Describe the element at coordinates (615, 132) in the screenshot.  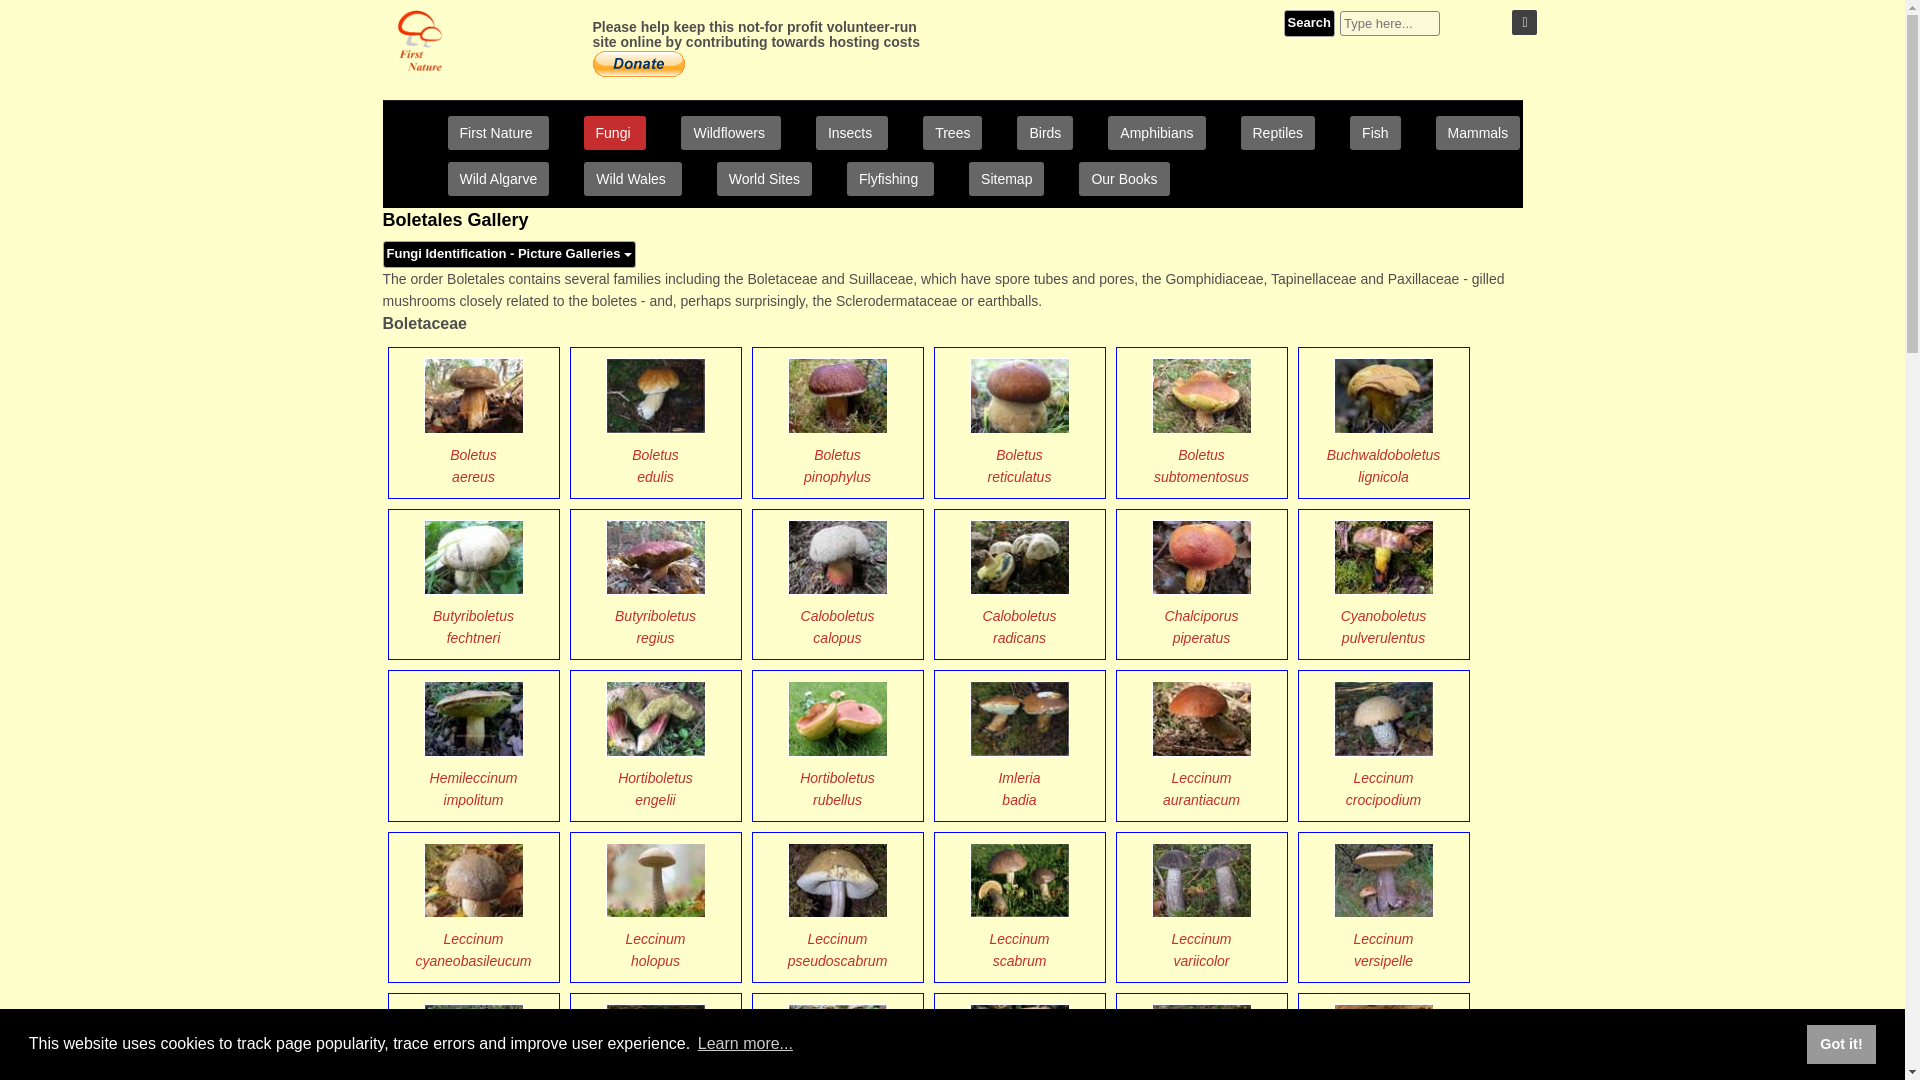
I see `Fungi` at that location.